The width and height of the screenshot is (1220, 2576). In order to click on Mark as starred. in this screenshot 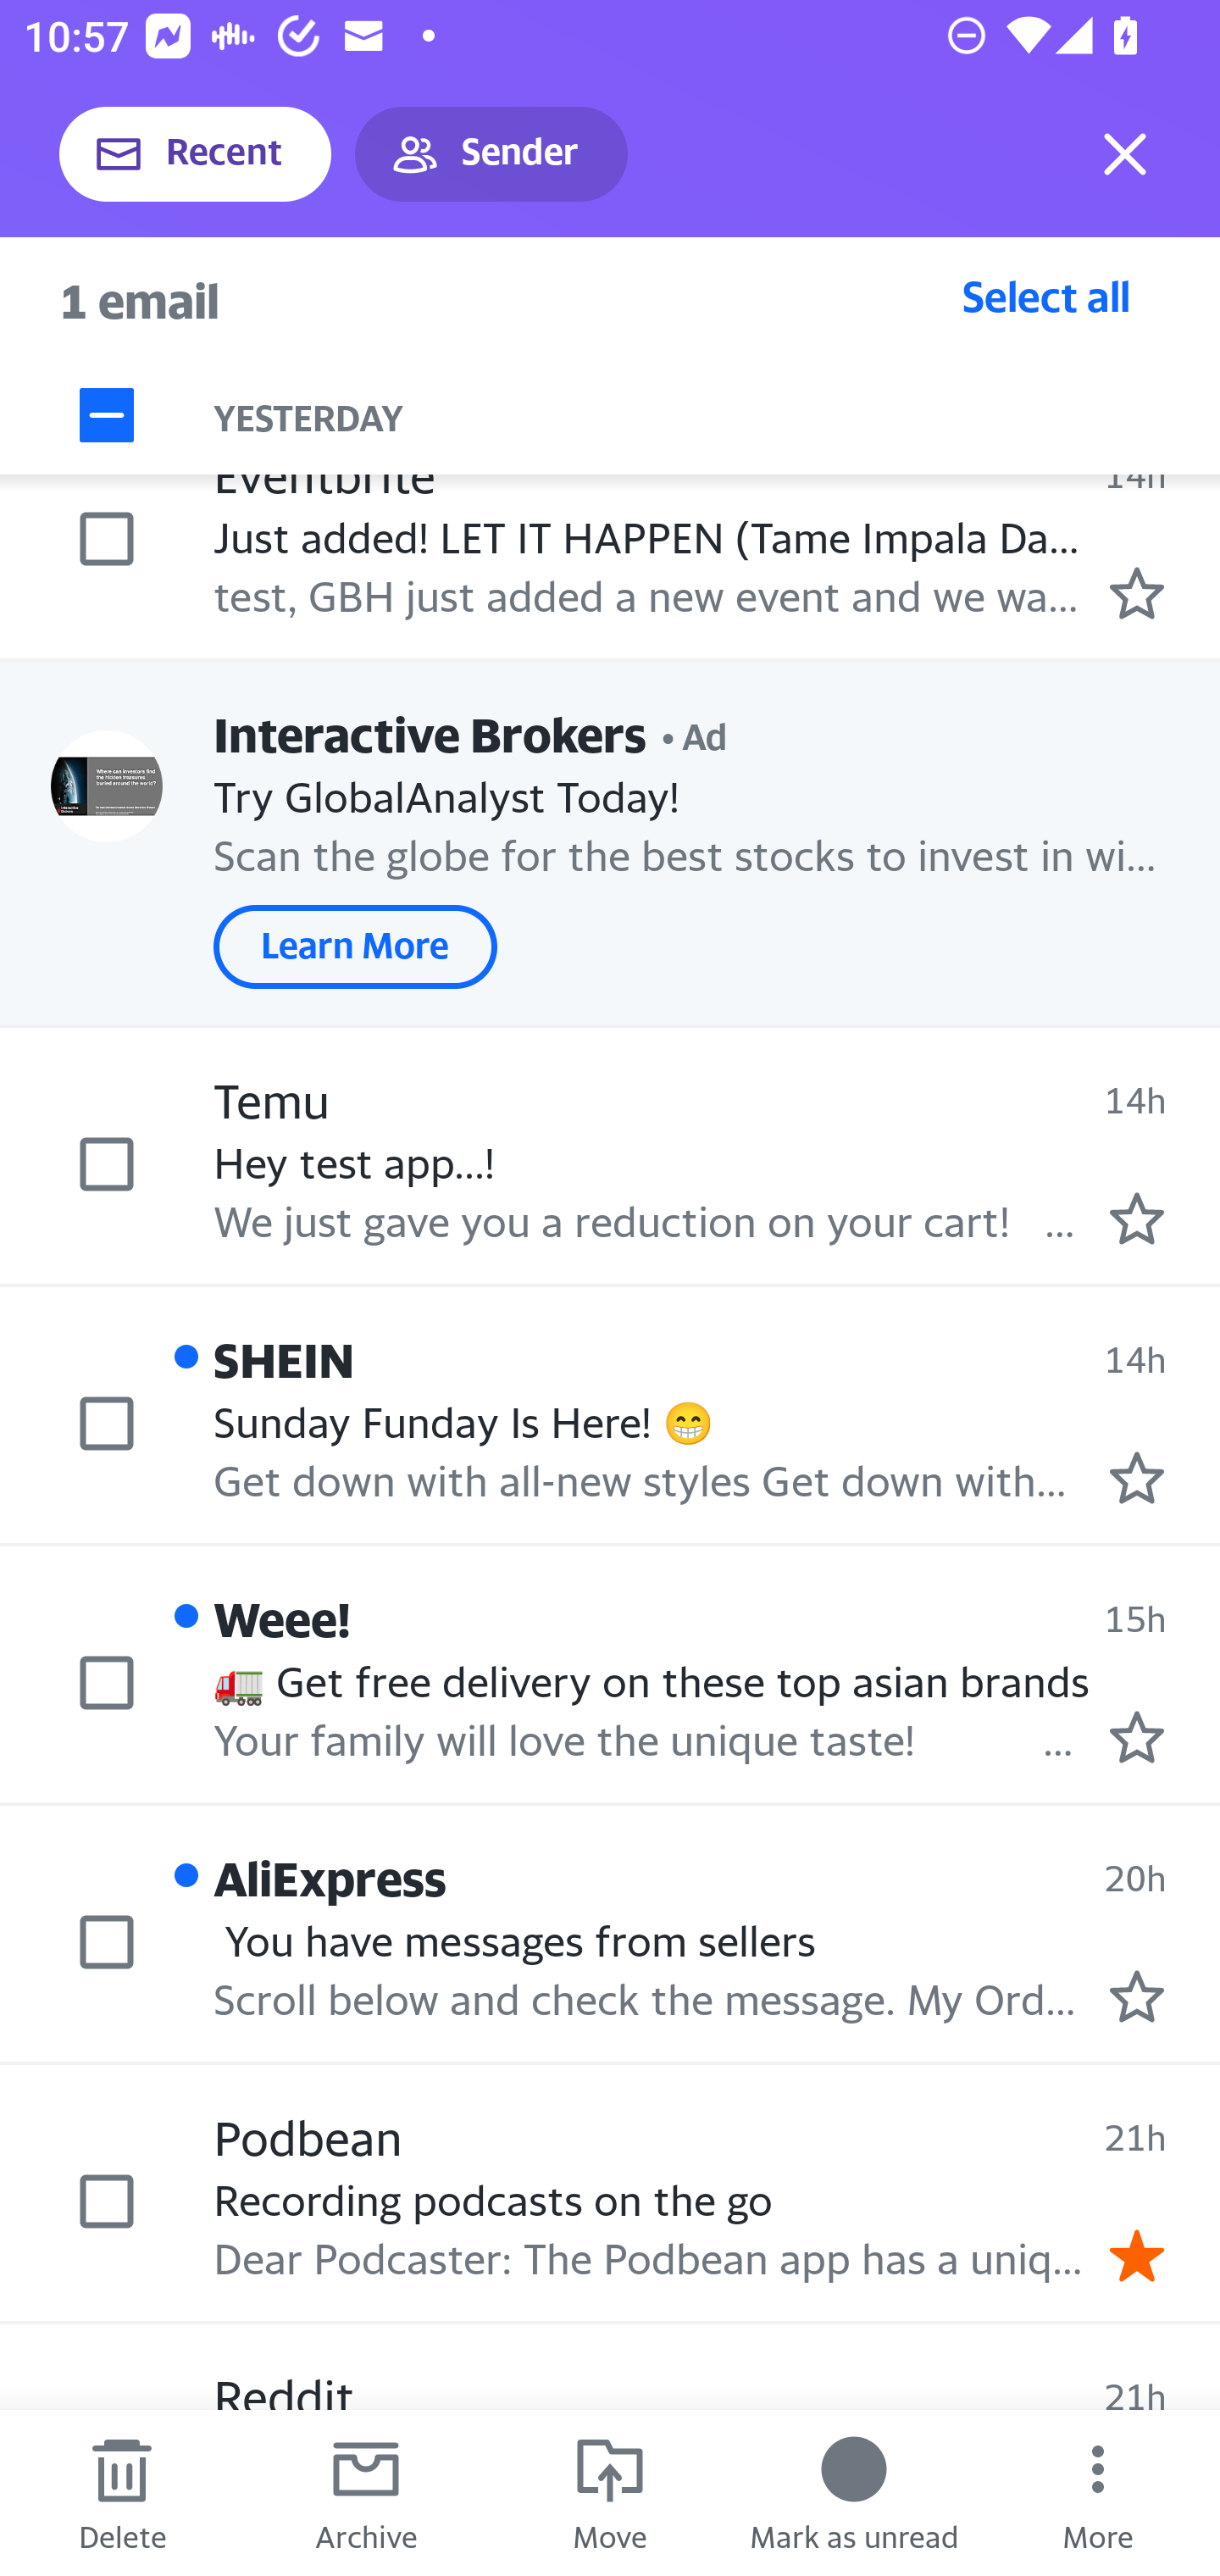, I will do `click(1137, 1477)`.